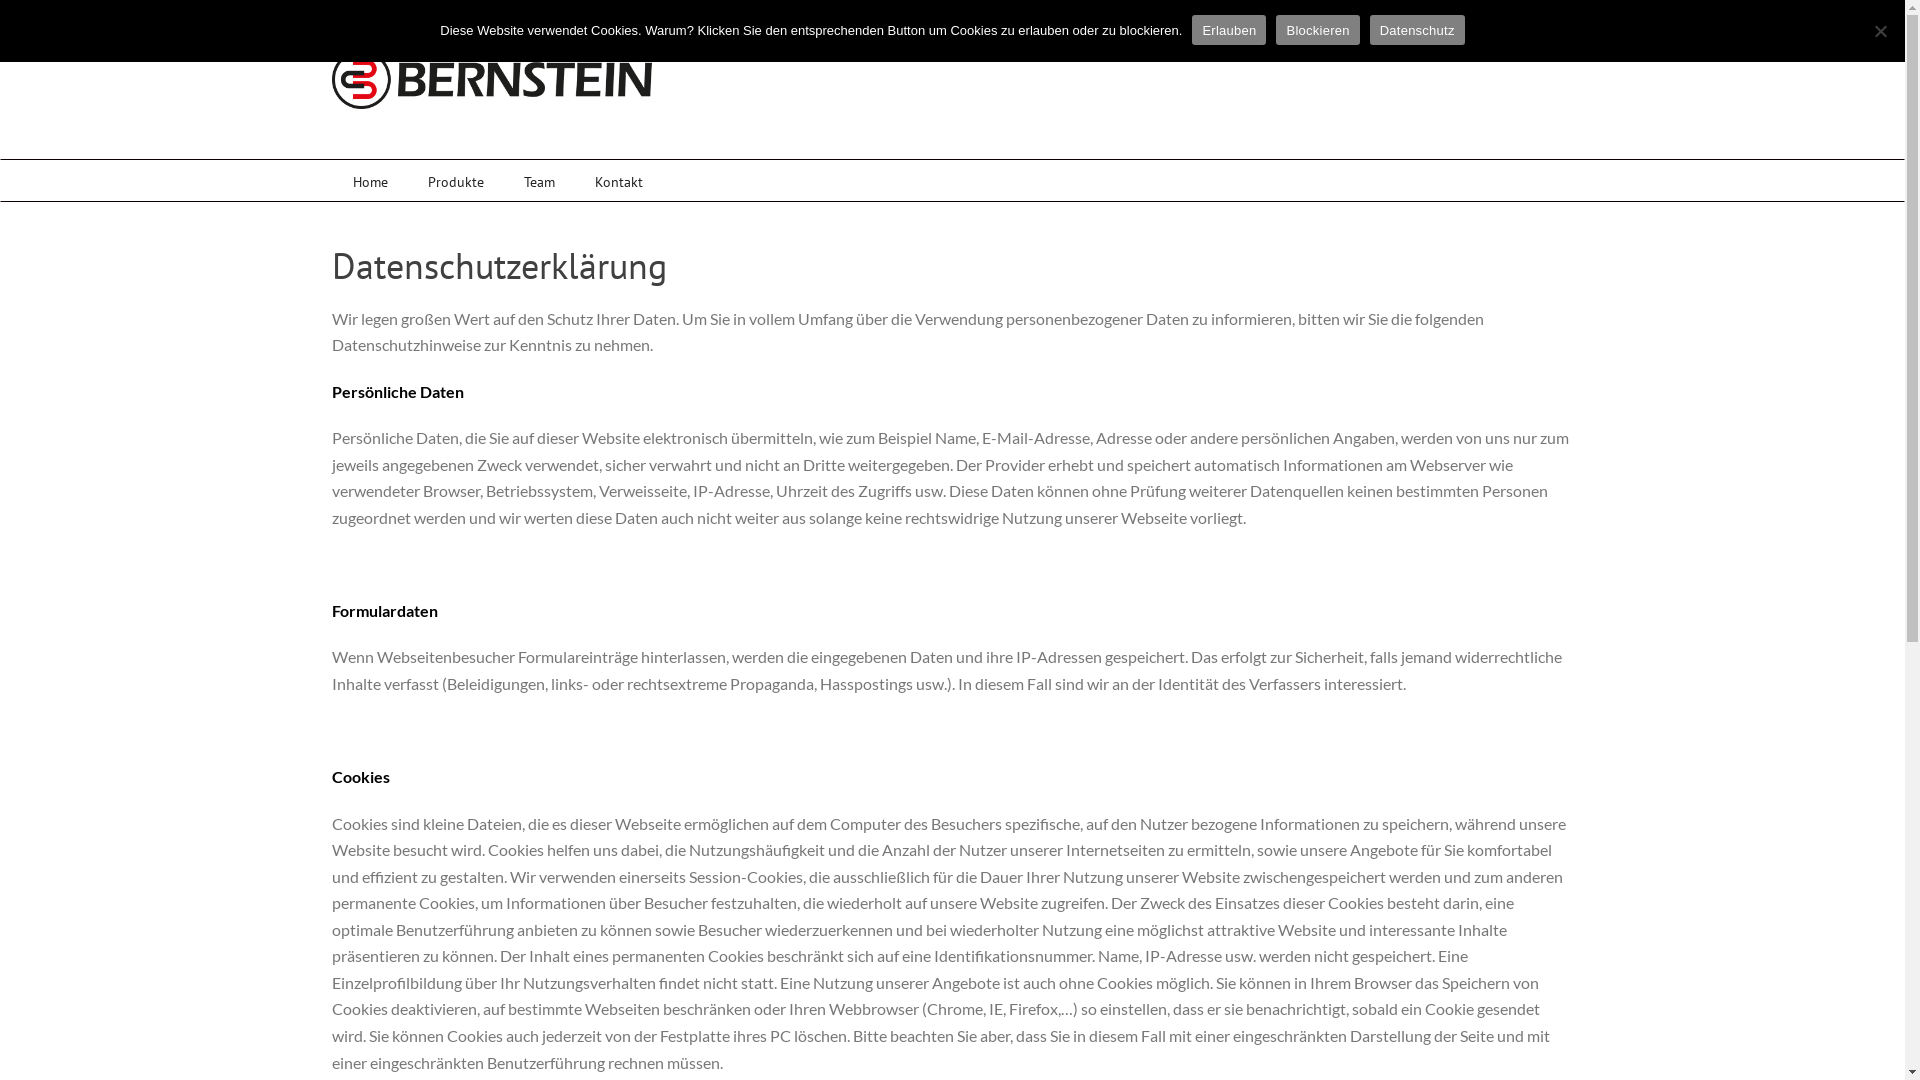 The width and height of the screenshot is (1920, 1080). I want to click on www.bernstein-schweiz.ch, so click(460, 1050).